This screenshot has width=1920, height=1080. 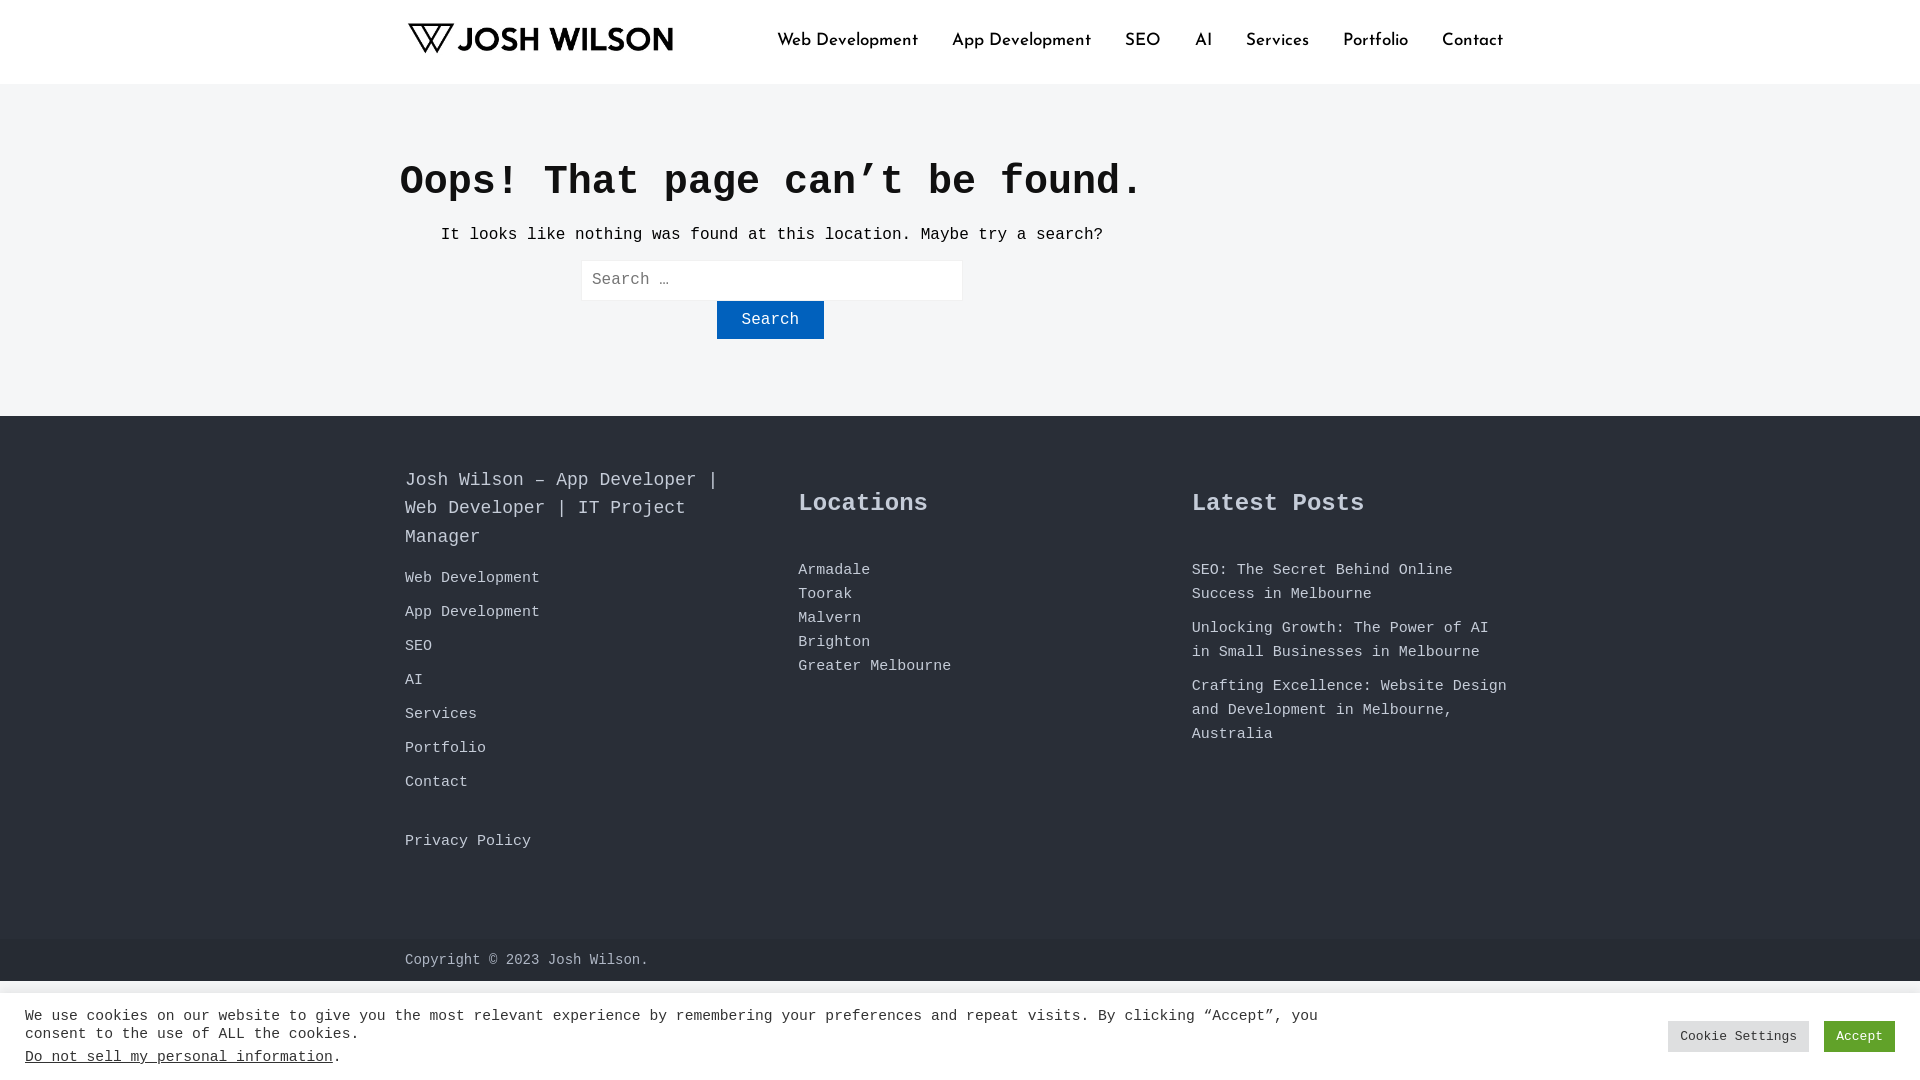 What do you see at coordinates (1204, 40) in the screenshot?
I see `AI` at bounding box center [1204, 40].